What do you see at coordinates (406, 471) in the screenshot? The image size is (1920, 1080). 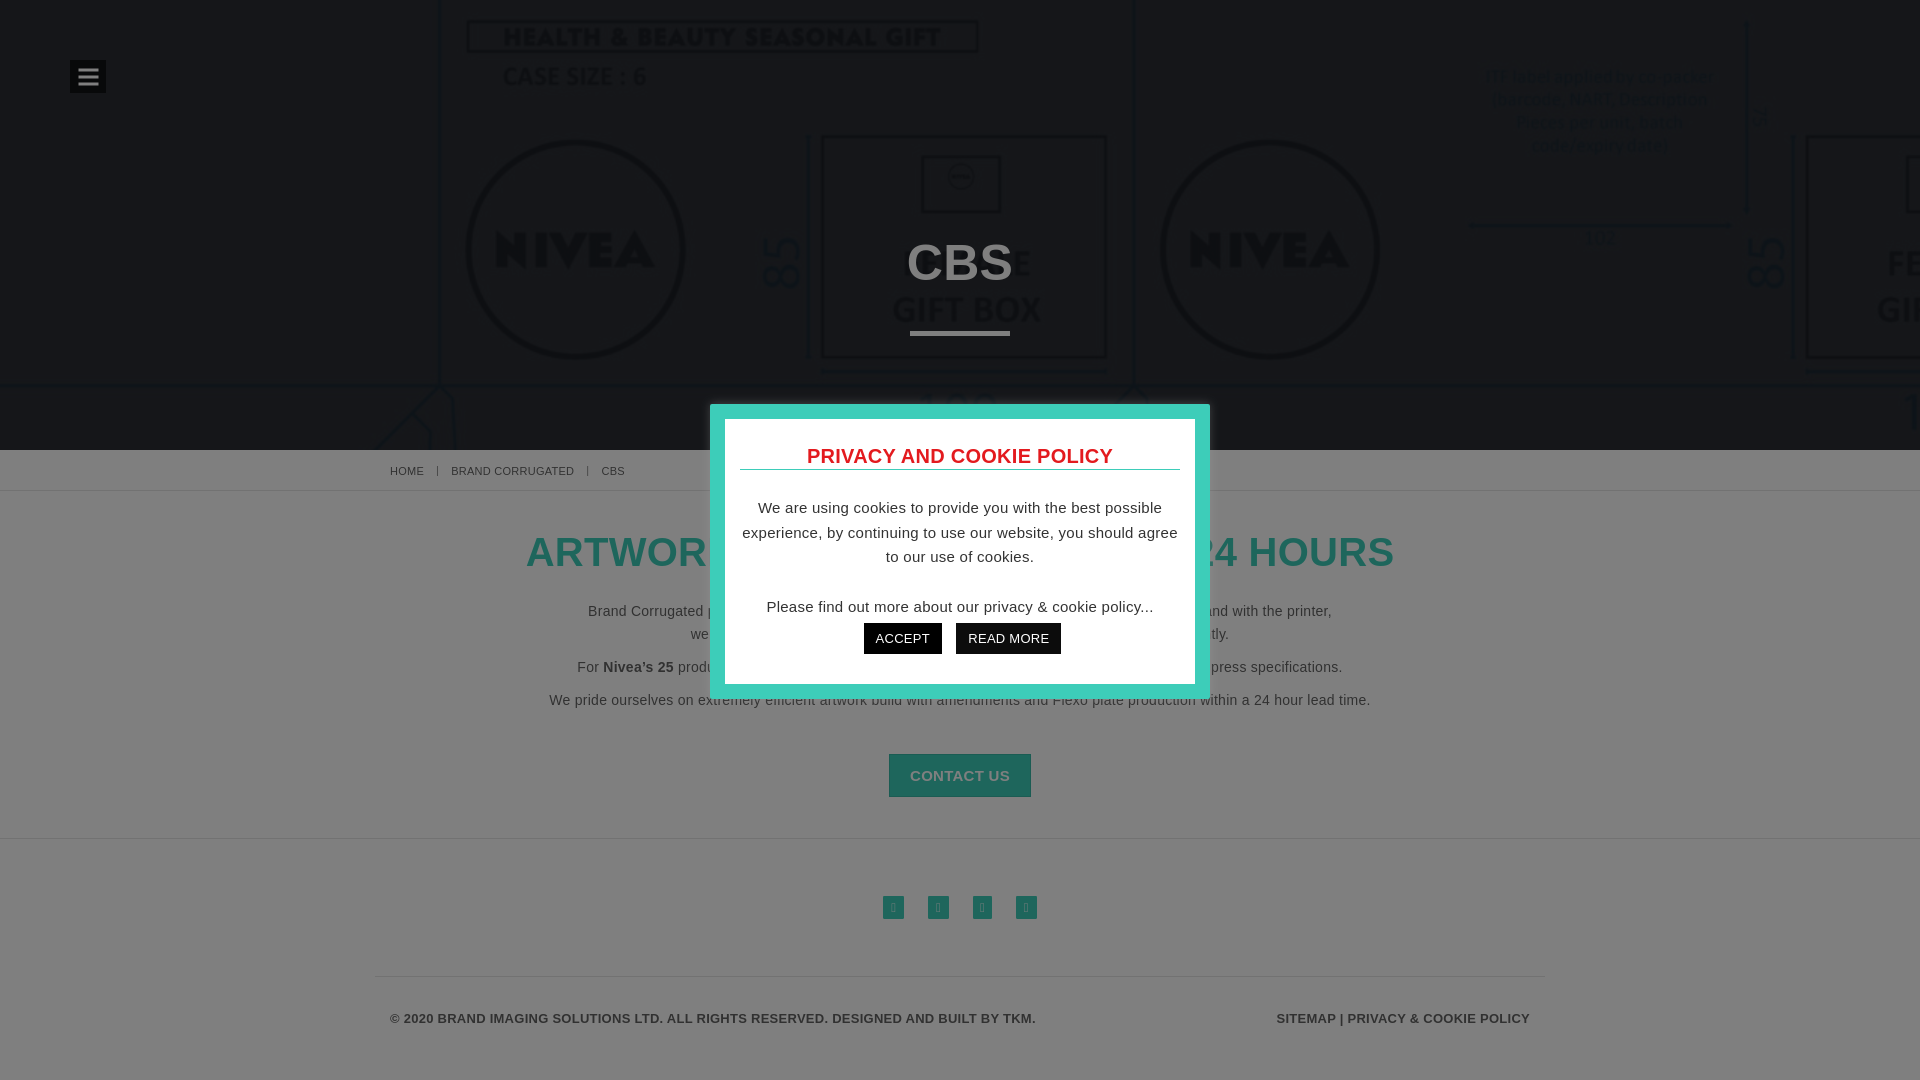 I see `HOME` at bounding box center [406, 471].